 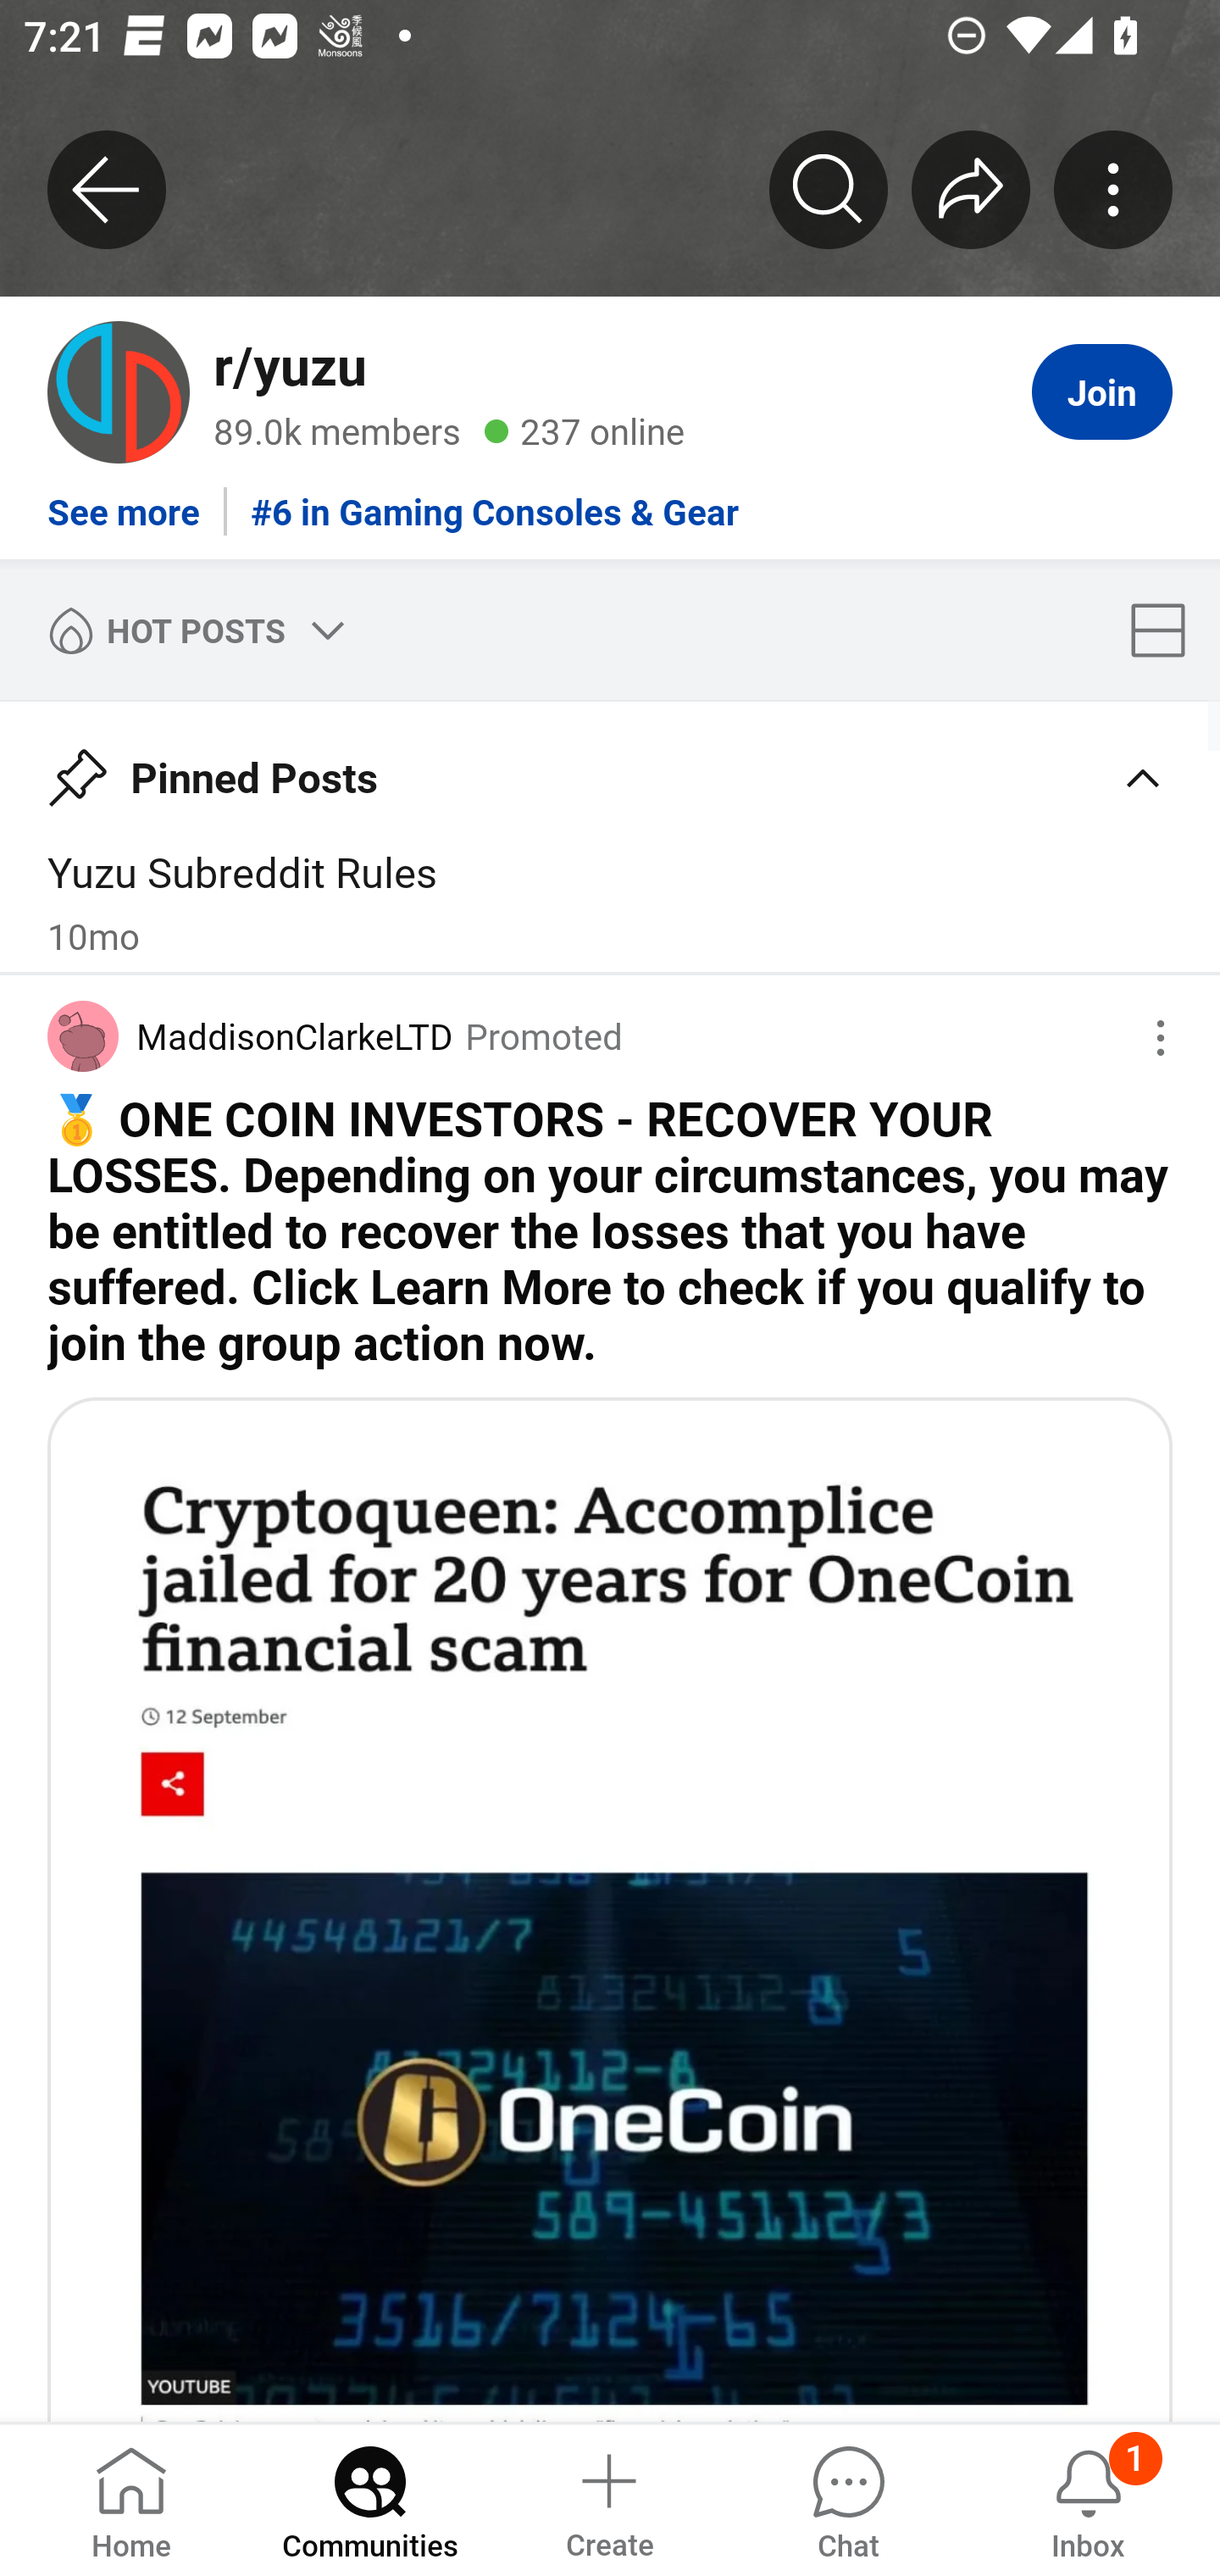 I want to click on Chat, so click(x=848, y=2498).